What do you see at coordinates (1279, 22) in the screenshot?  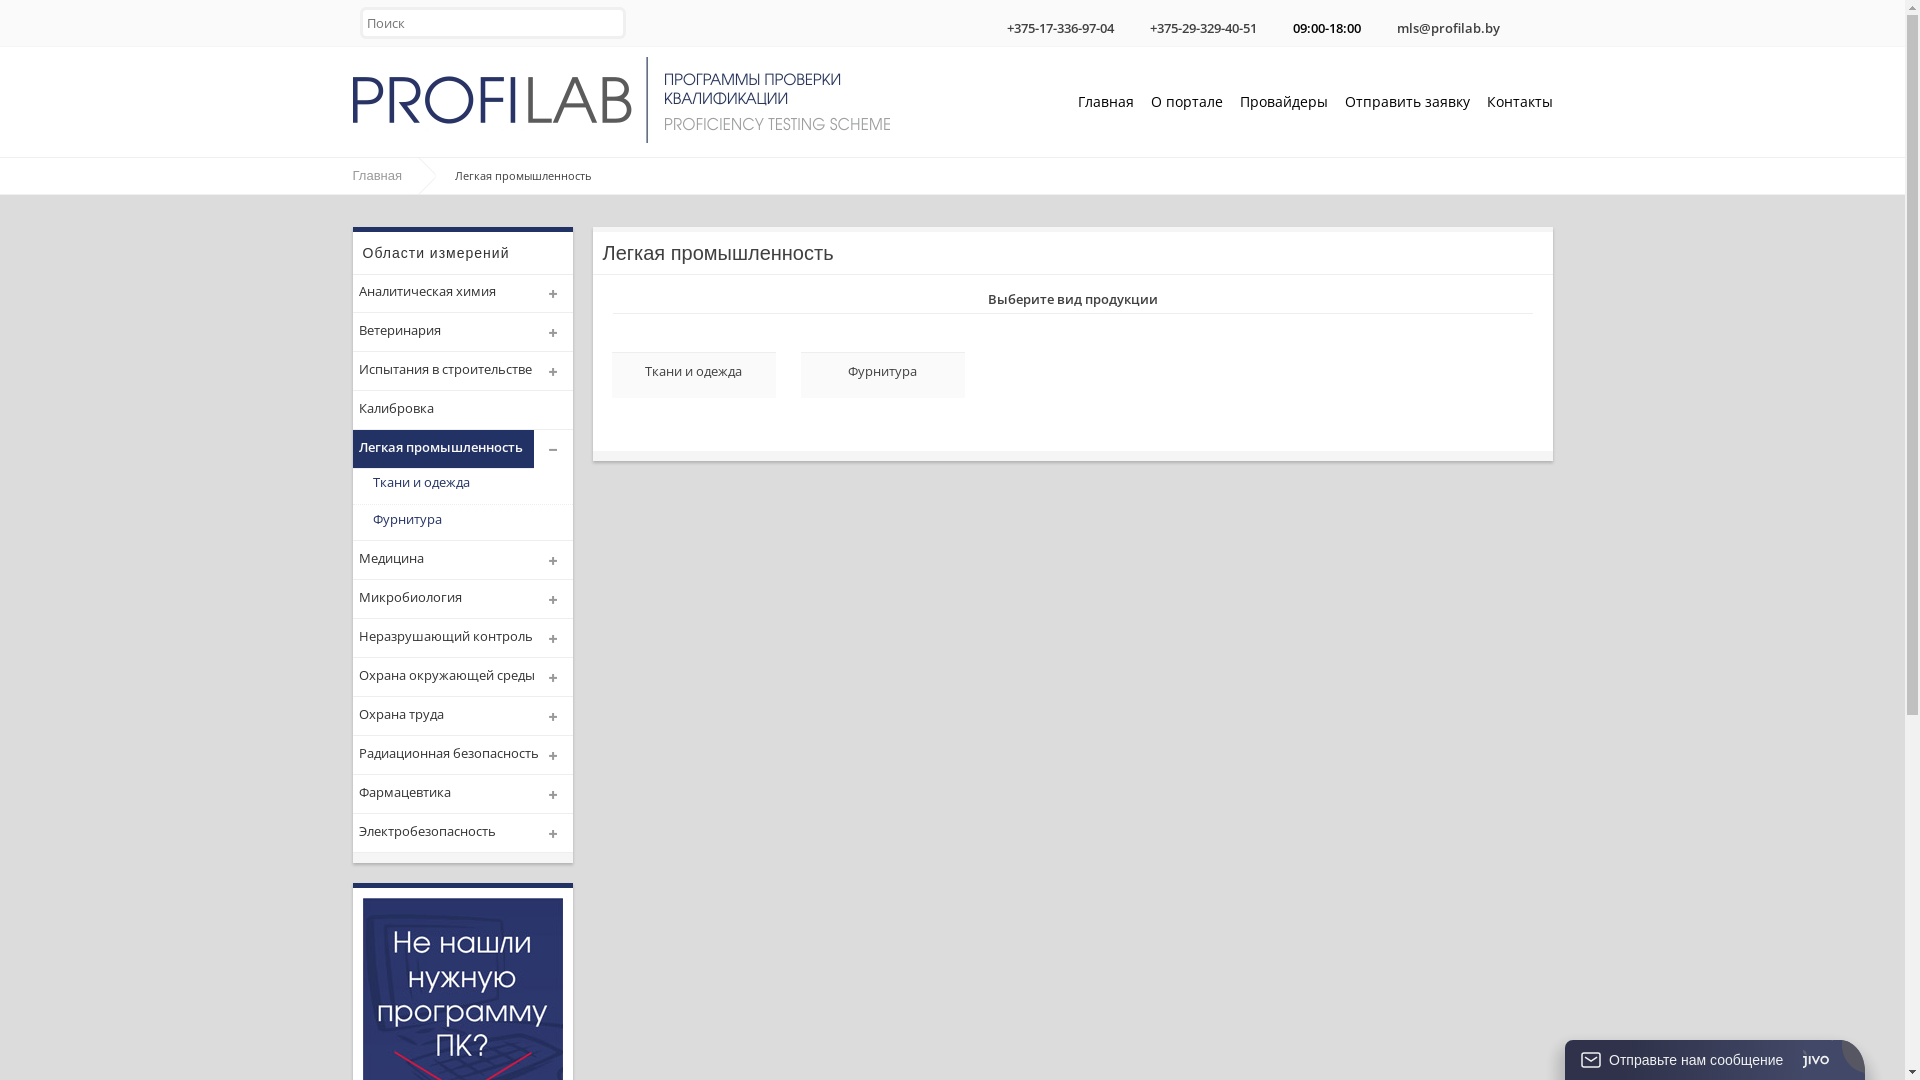 I see `Work Time` at bounding box center [1279, 22].